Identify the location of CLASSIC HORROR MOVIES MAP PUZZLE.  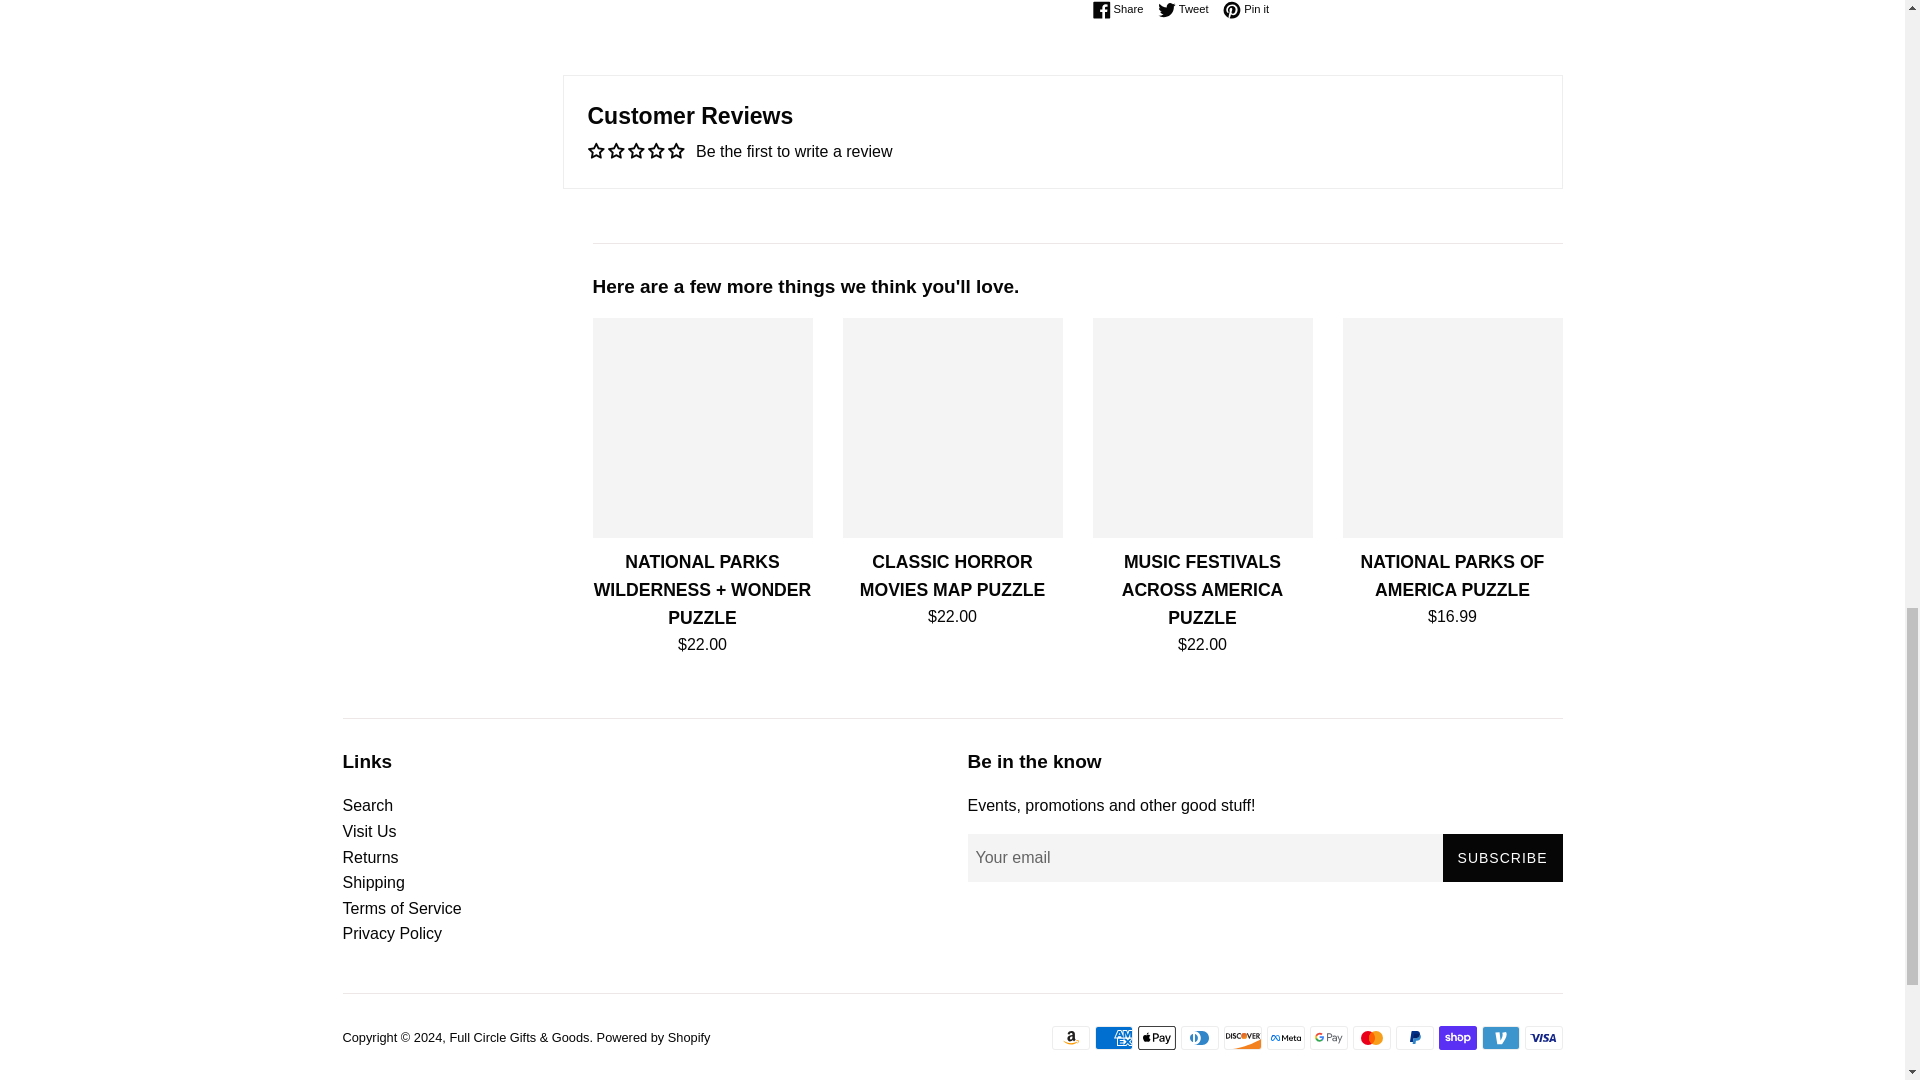
(952, 427).